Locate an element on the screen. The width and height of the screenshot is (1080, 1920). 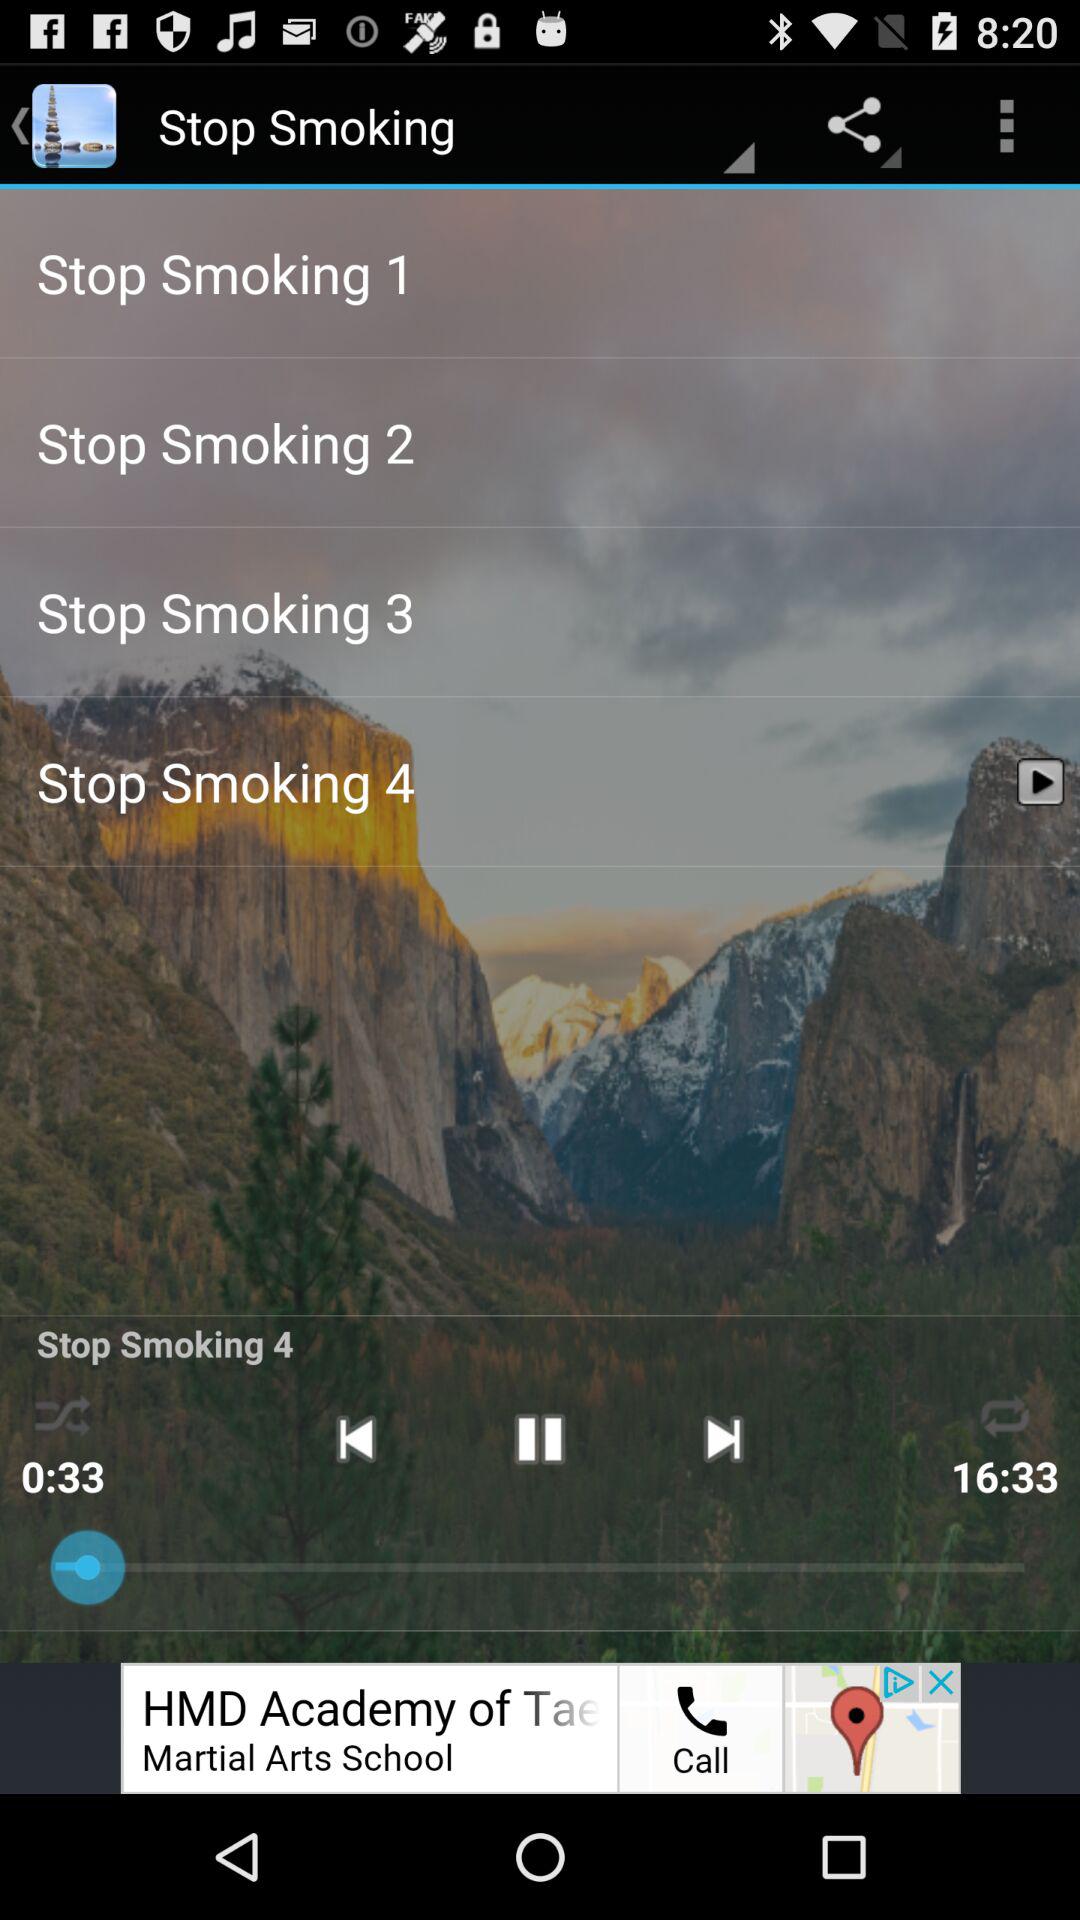
martial arts school advertisement is located at coordinates (540, 1728).